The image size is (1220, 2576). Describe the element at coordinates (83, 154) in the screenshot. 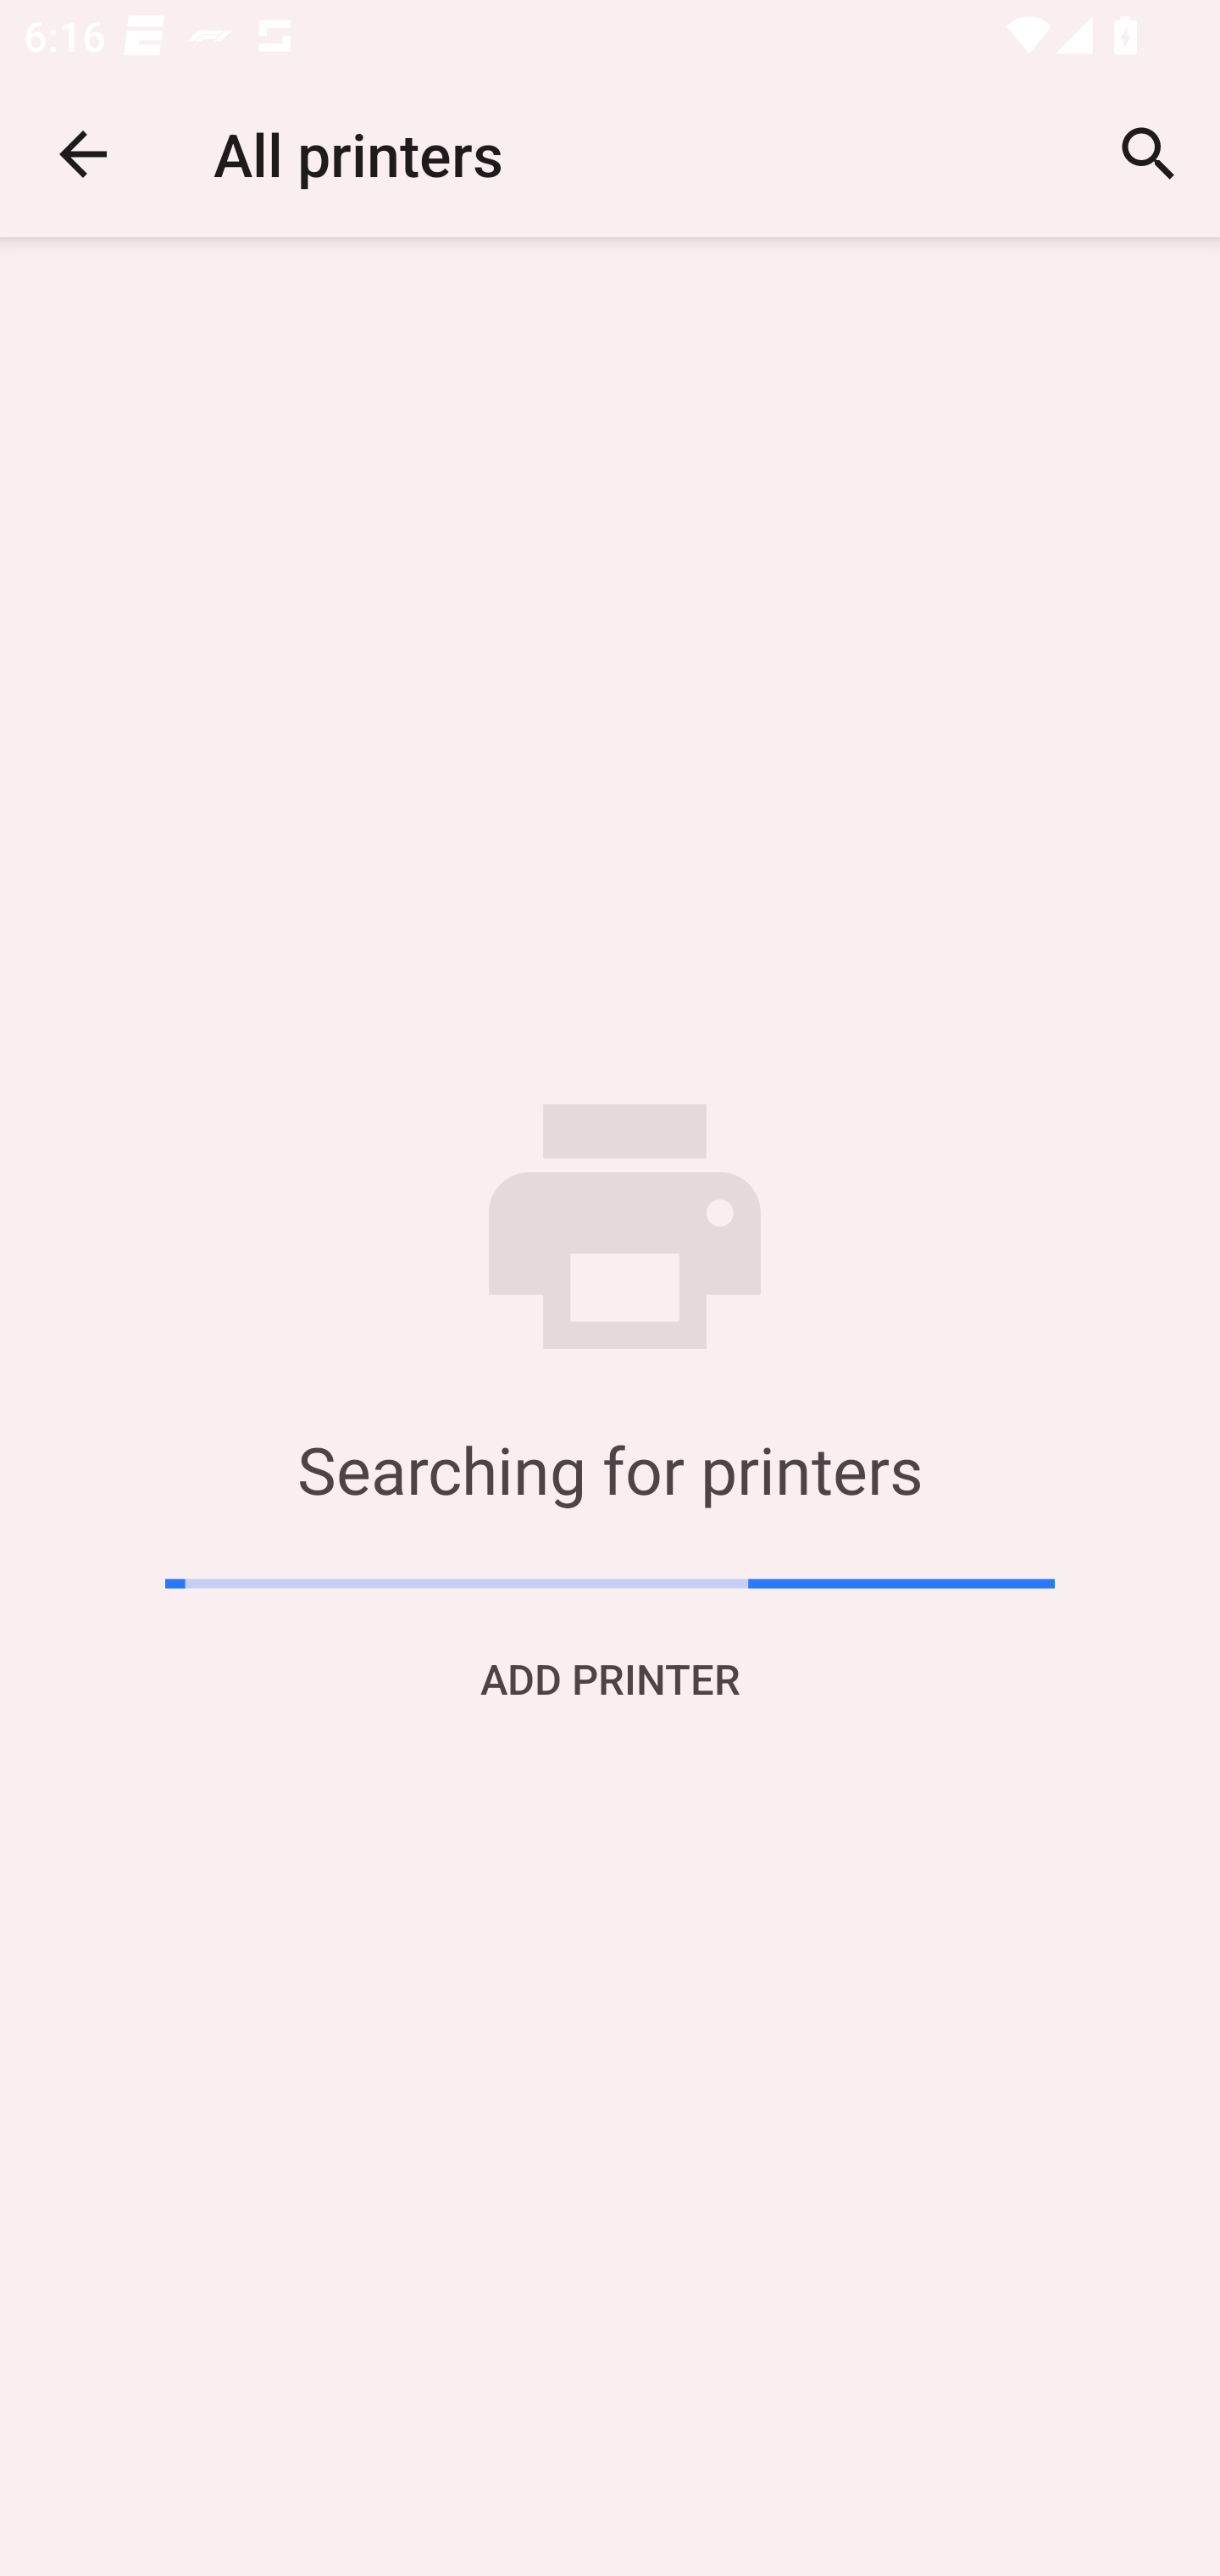

I see `Navigate up` at that location.